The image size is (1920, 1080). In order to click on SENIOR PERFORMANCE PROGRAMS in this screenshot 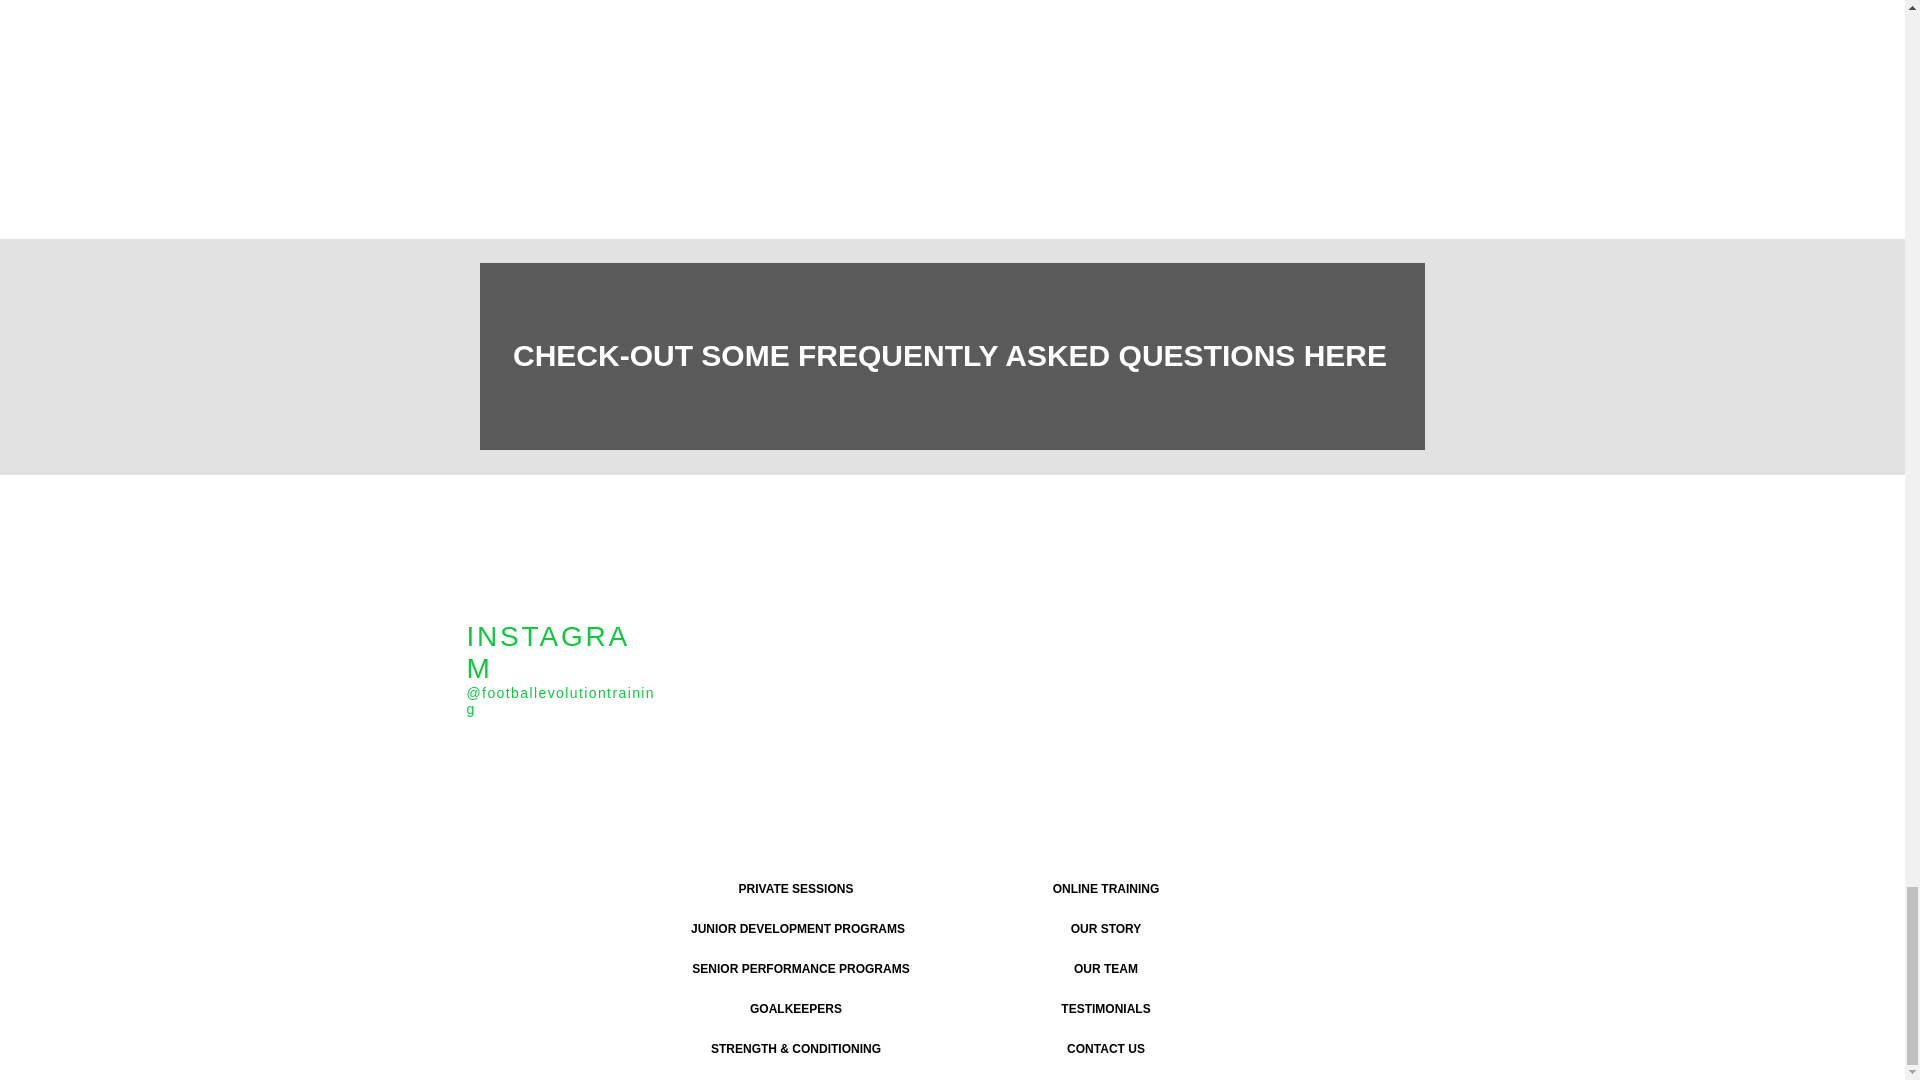, I will do `click(800, 970)`.